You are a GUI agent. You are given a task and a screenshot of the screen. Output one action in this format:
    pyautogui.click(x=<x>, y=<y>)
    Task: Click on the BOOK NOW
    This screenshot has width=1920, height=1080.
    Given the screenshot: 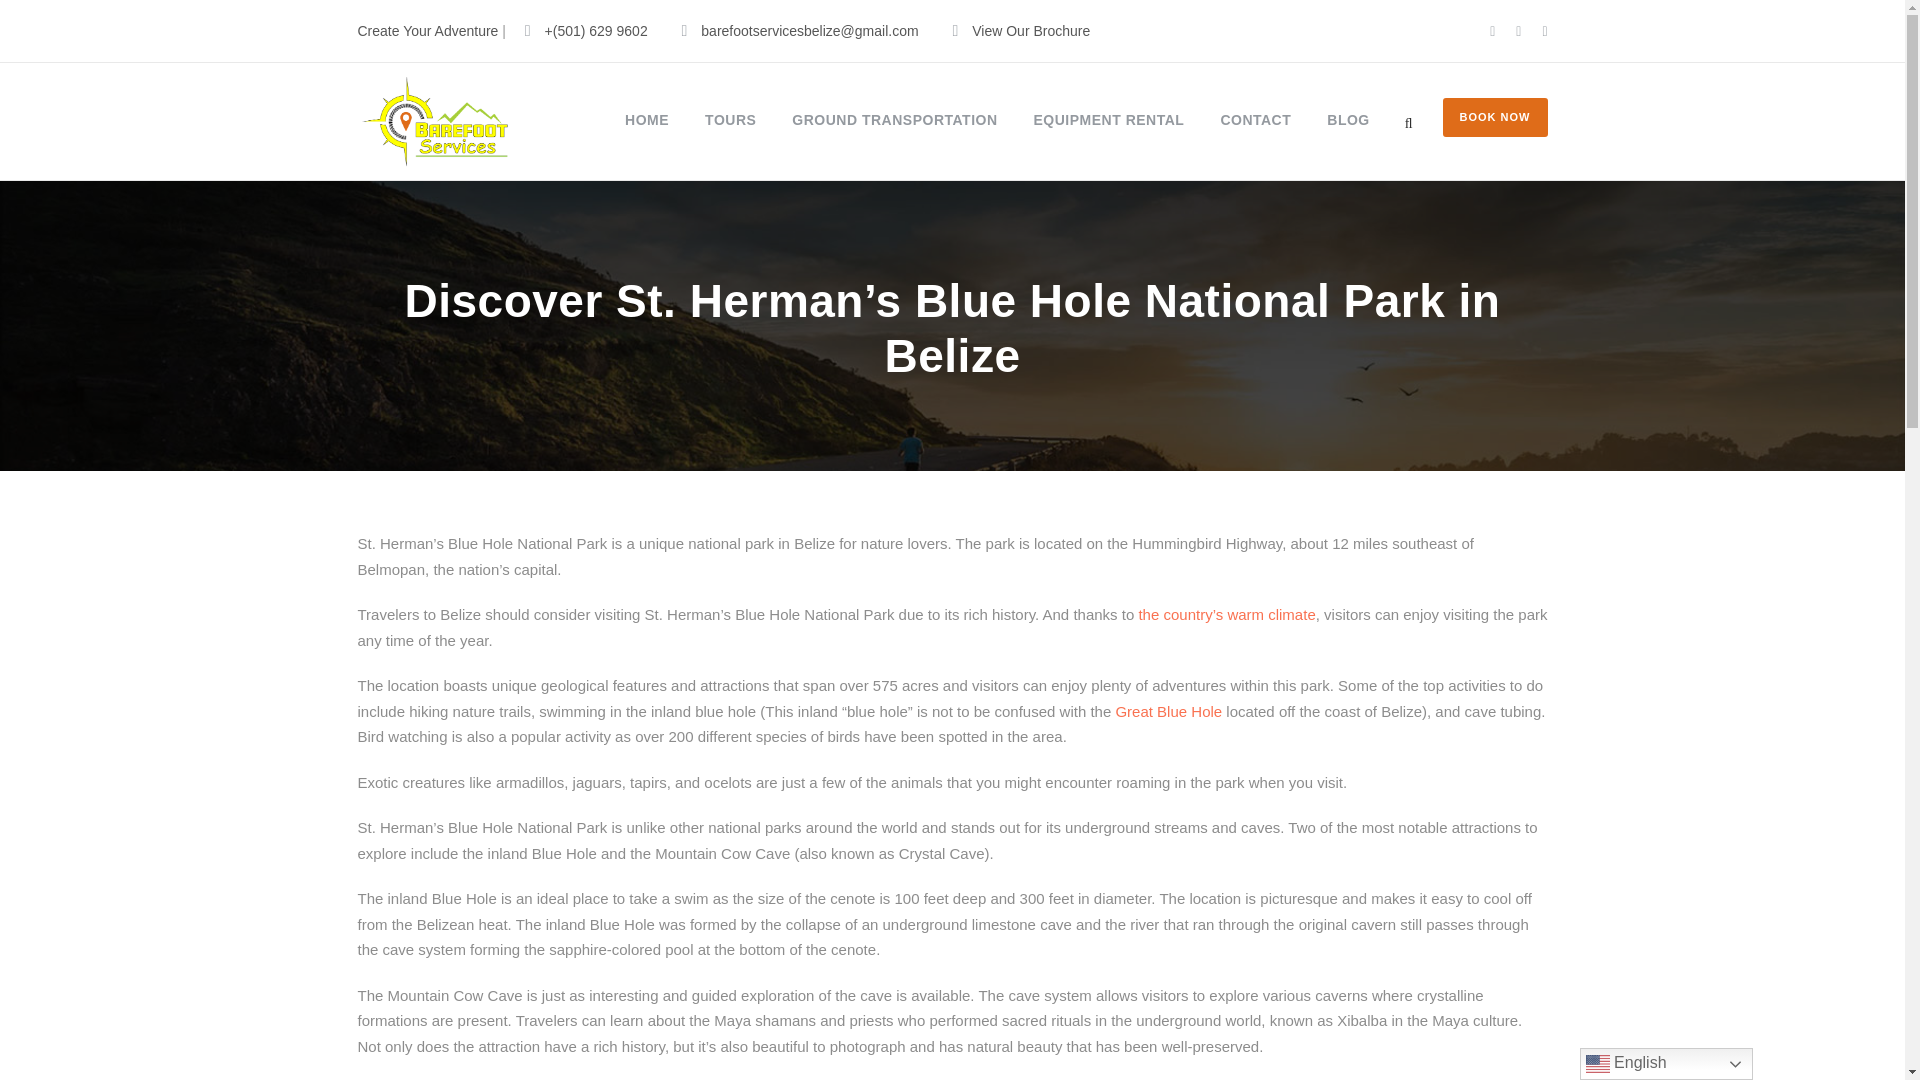 What is the action you would take?
    pyautogui.click(x=1495, y=118)
    